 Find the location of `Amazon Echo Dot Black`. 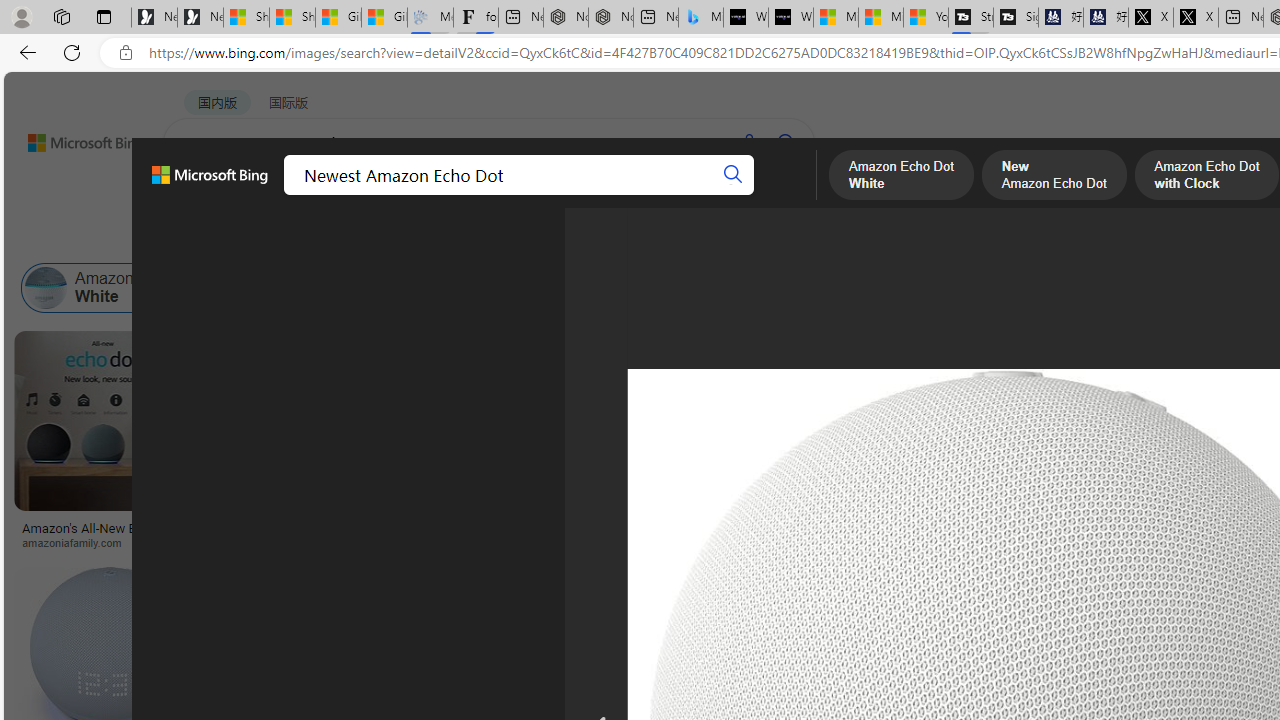

Amazon Echo Dot Black is located at coordinates (970, 288).